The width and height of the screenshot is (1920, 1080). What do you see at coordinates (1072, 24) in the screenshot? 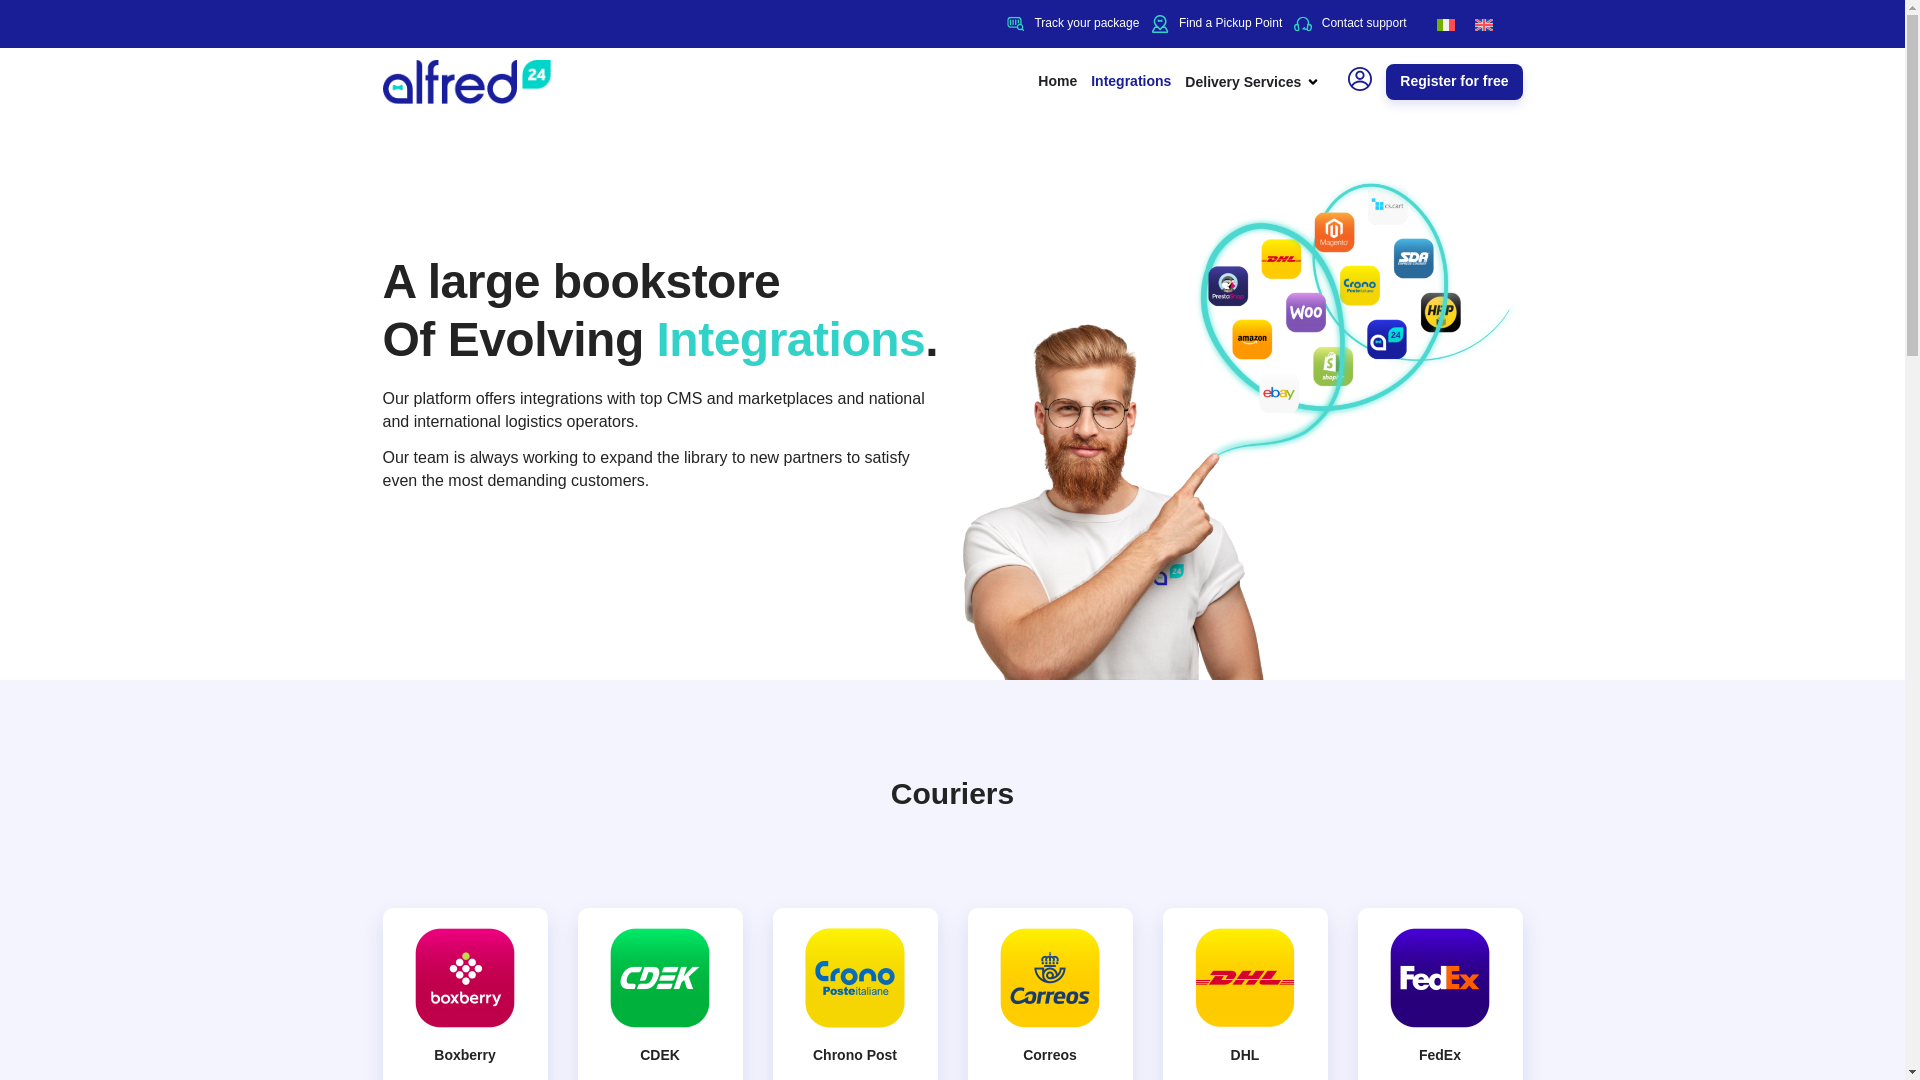
I see `Track your package` at bounding box center [1072, 24].